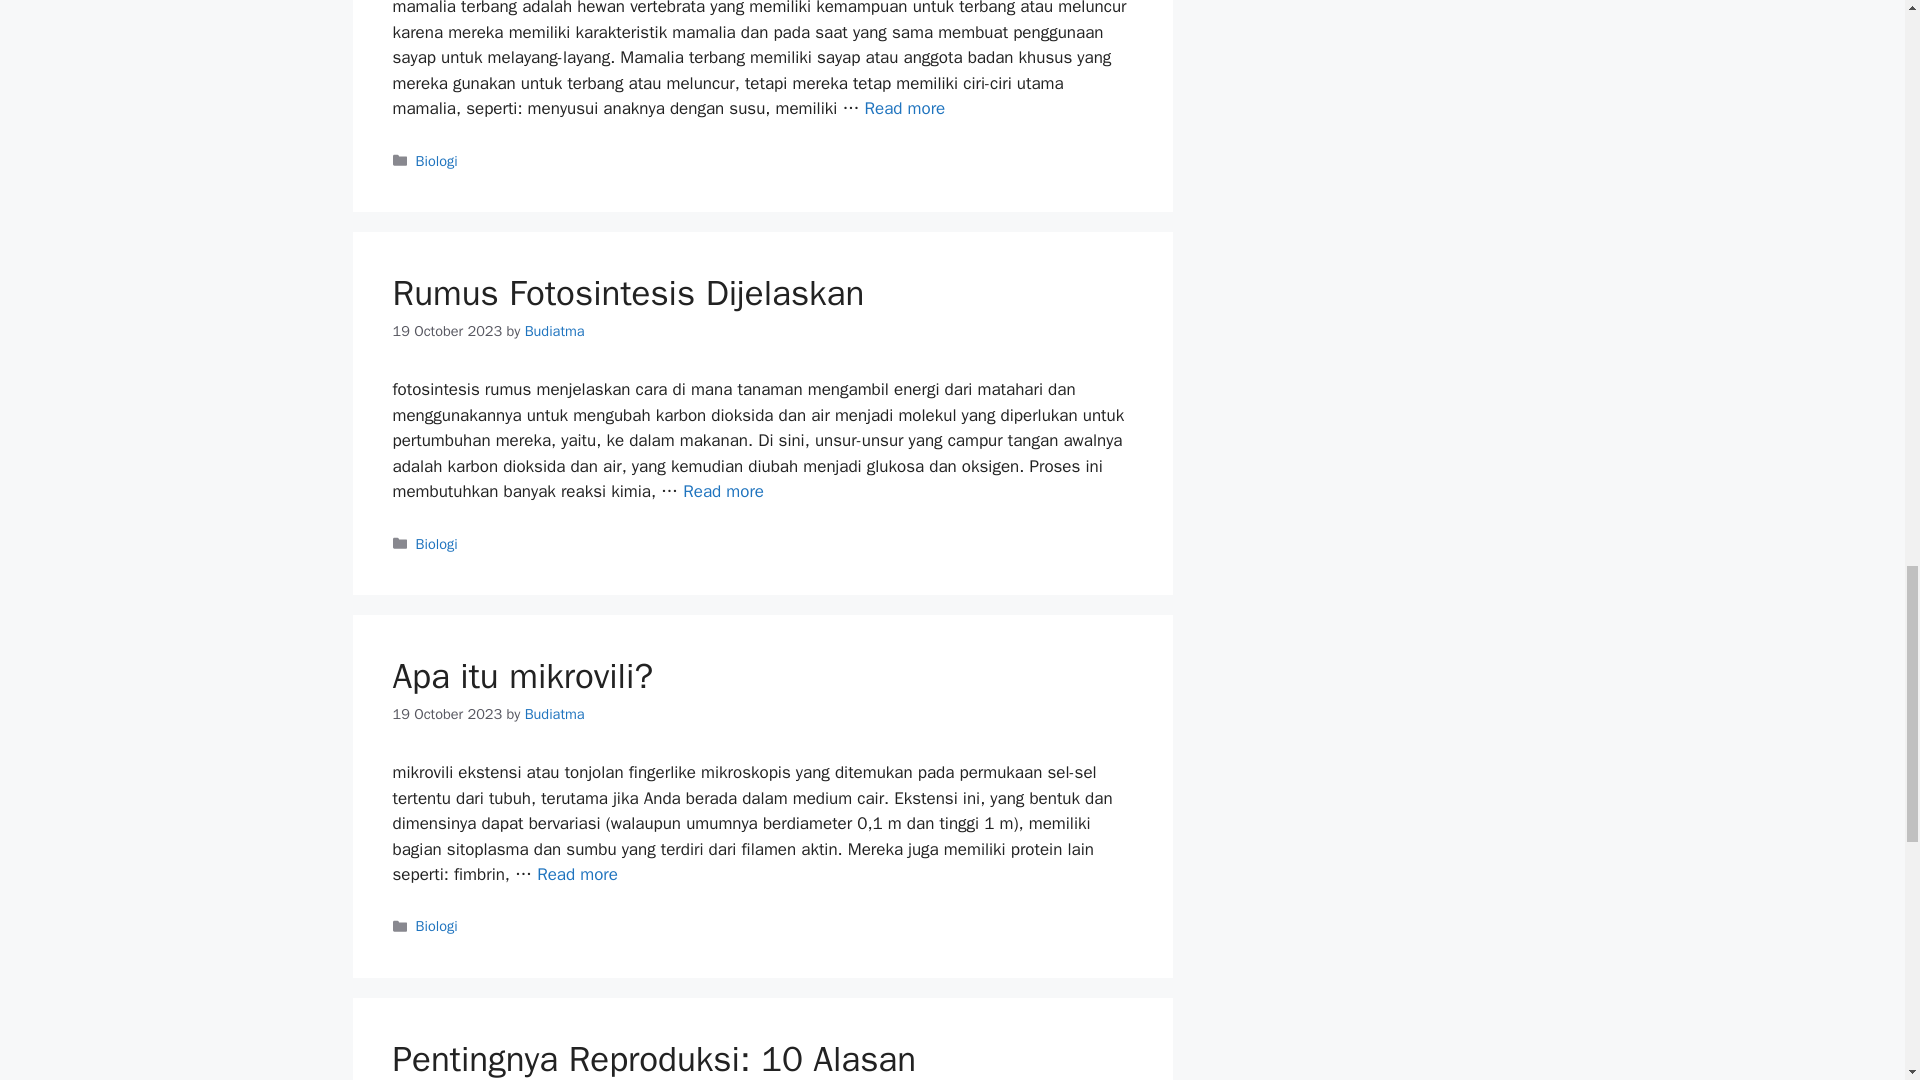 The image size is (1920, 1080). Describe the element at coordinates (554, 330) in the screenshot. I see `View all posts by Budiatma` at that location.